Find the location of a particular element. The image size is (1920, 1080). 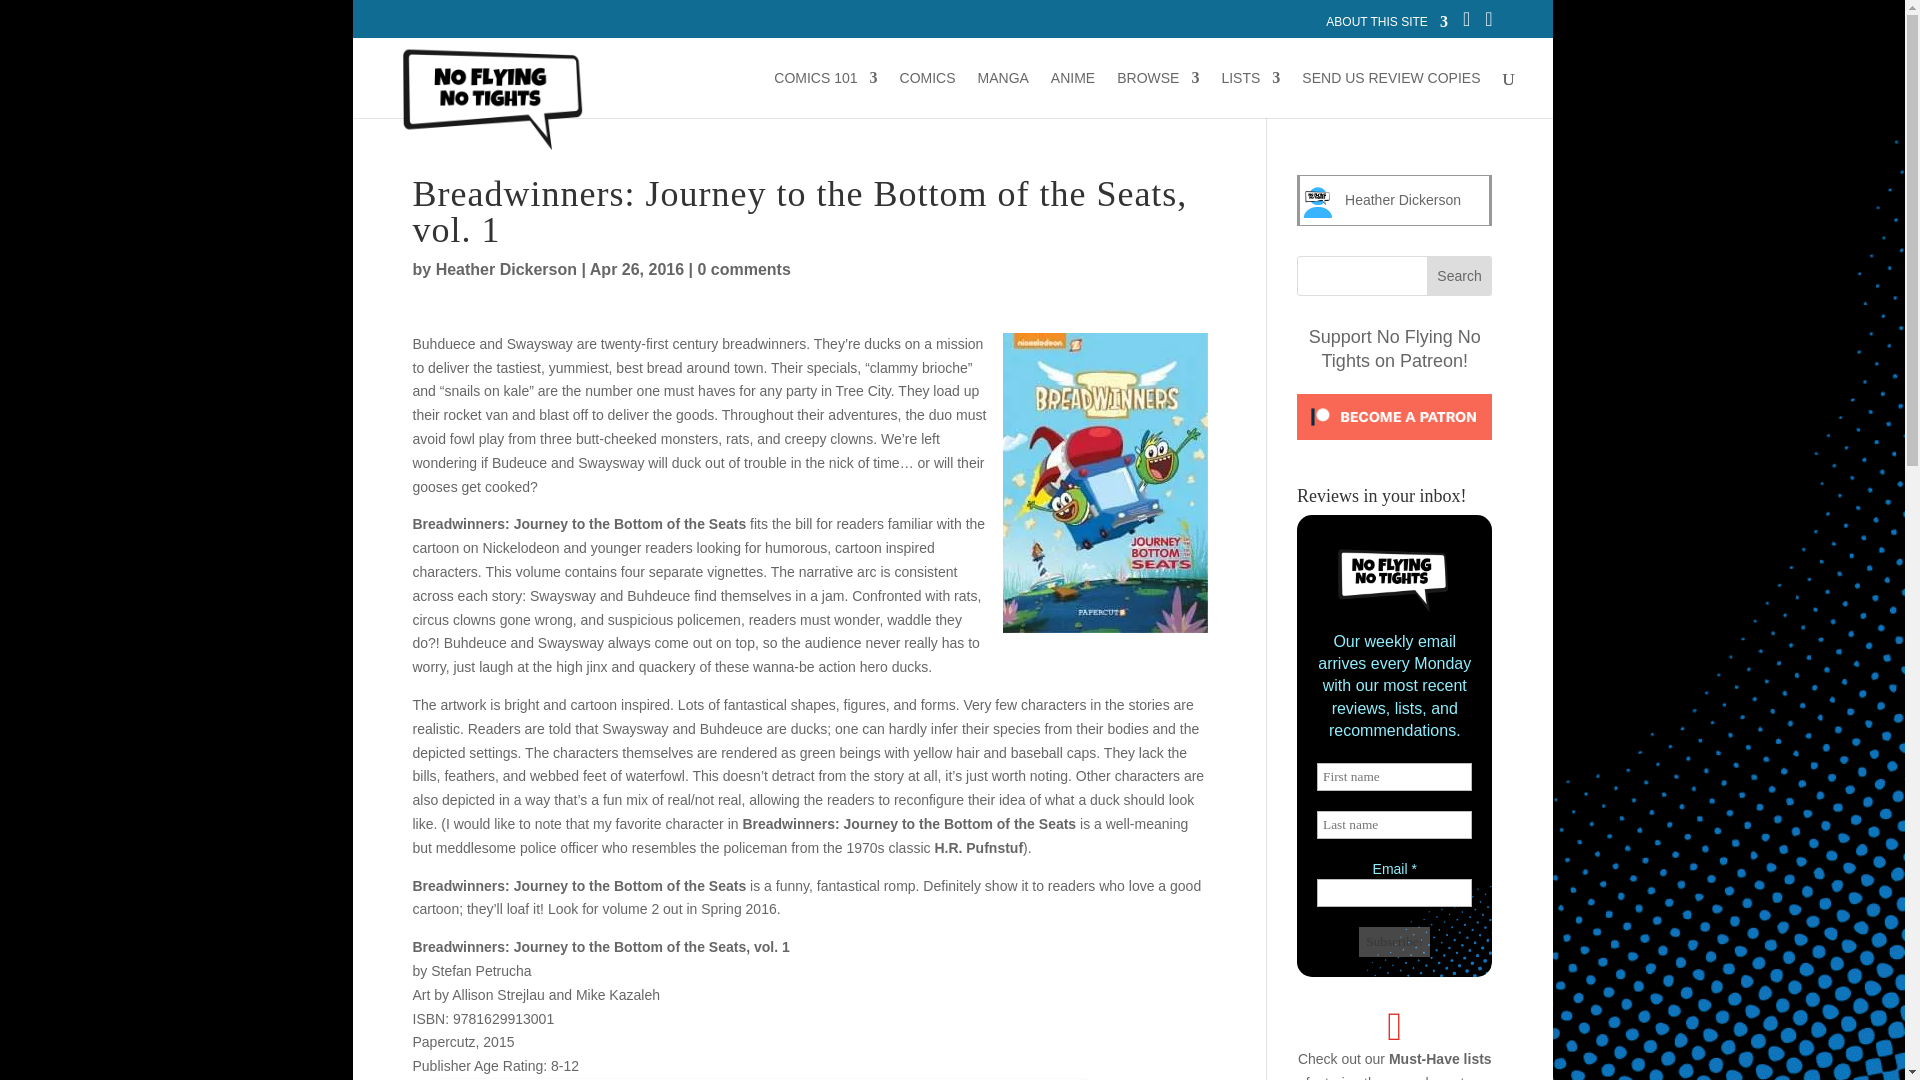

LISTS is located at coordinates (1250, 94).